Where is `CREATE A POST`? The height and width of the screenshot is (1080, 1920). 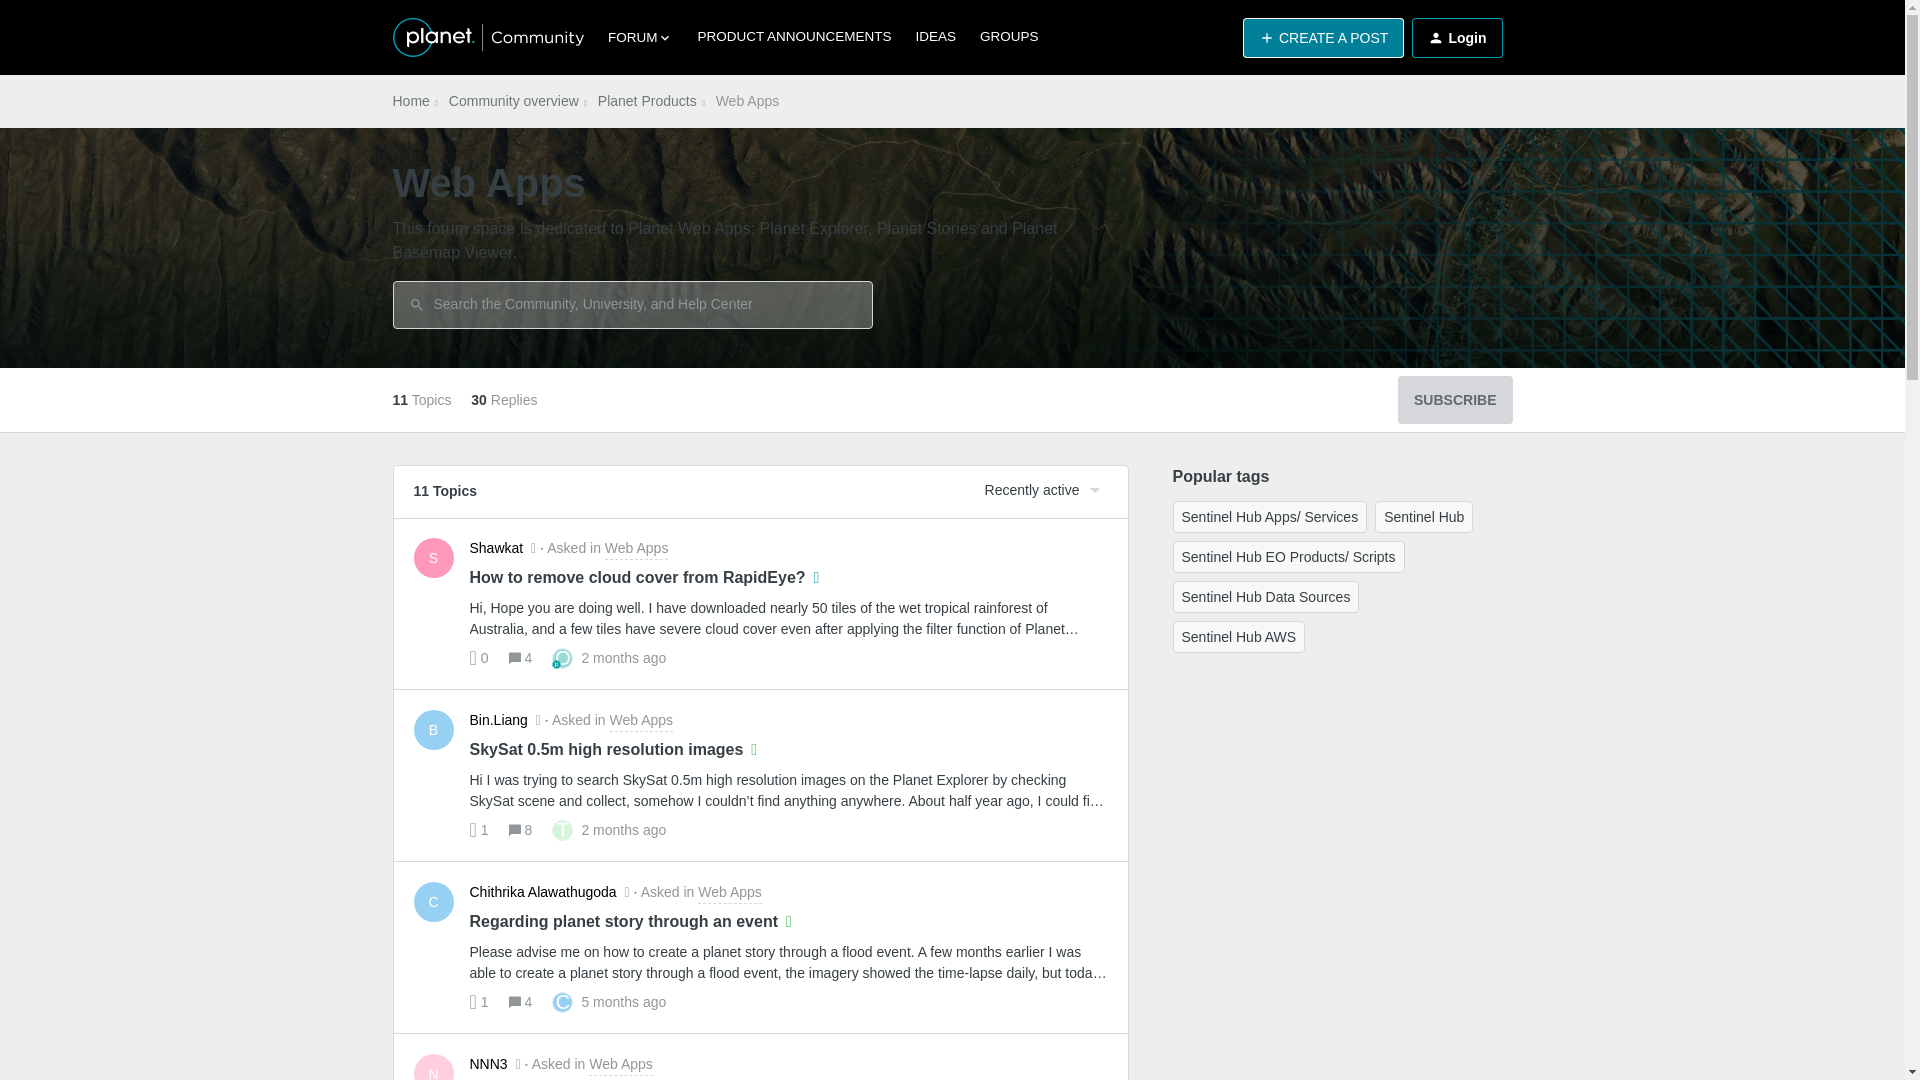
CREATE A POST is located at coordinates (608, 548).